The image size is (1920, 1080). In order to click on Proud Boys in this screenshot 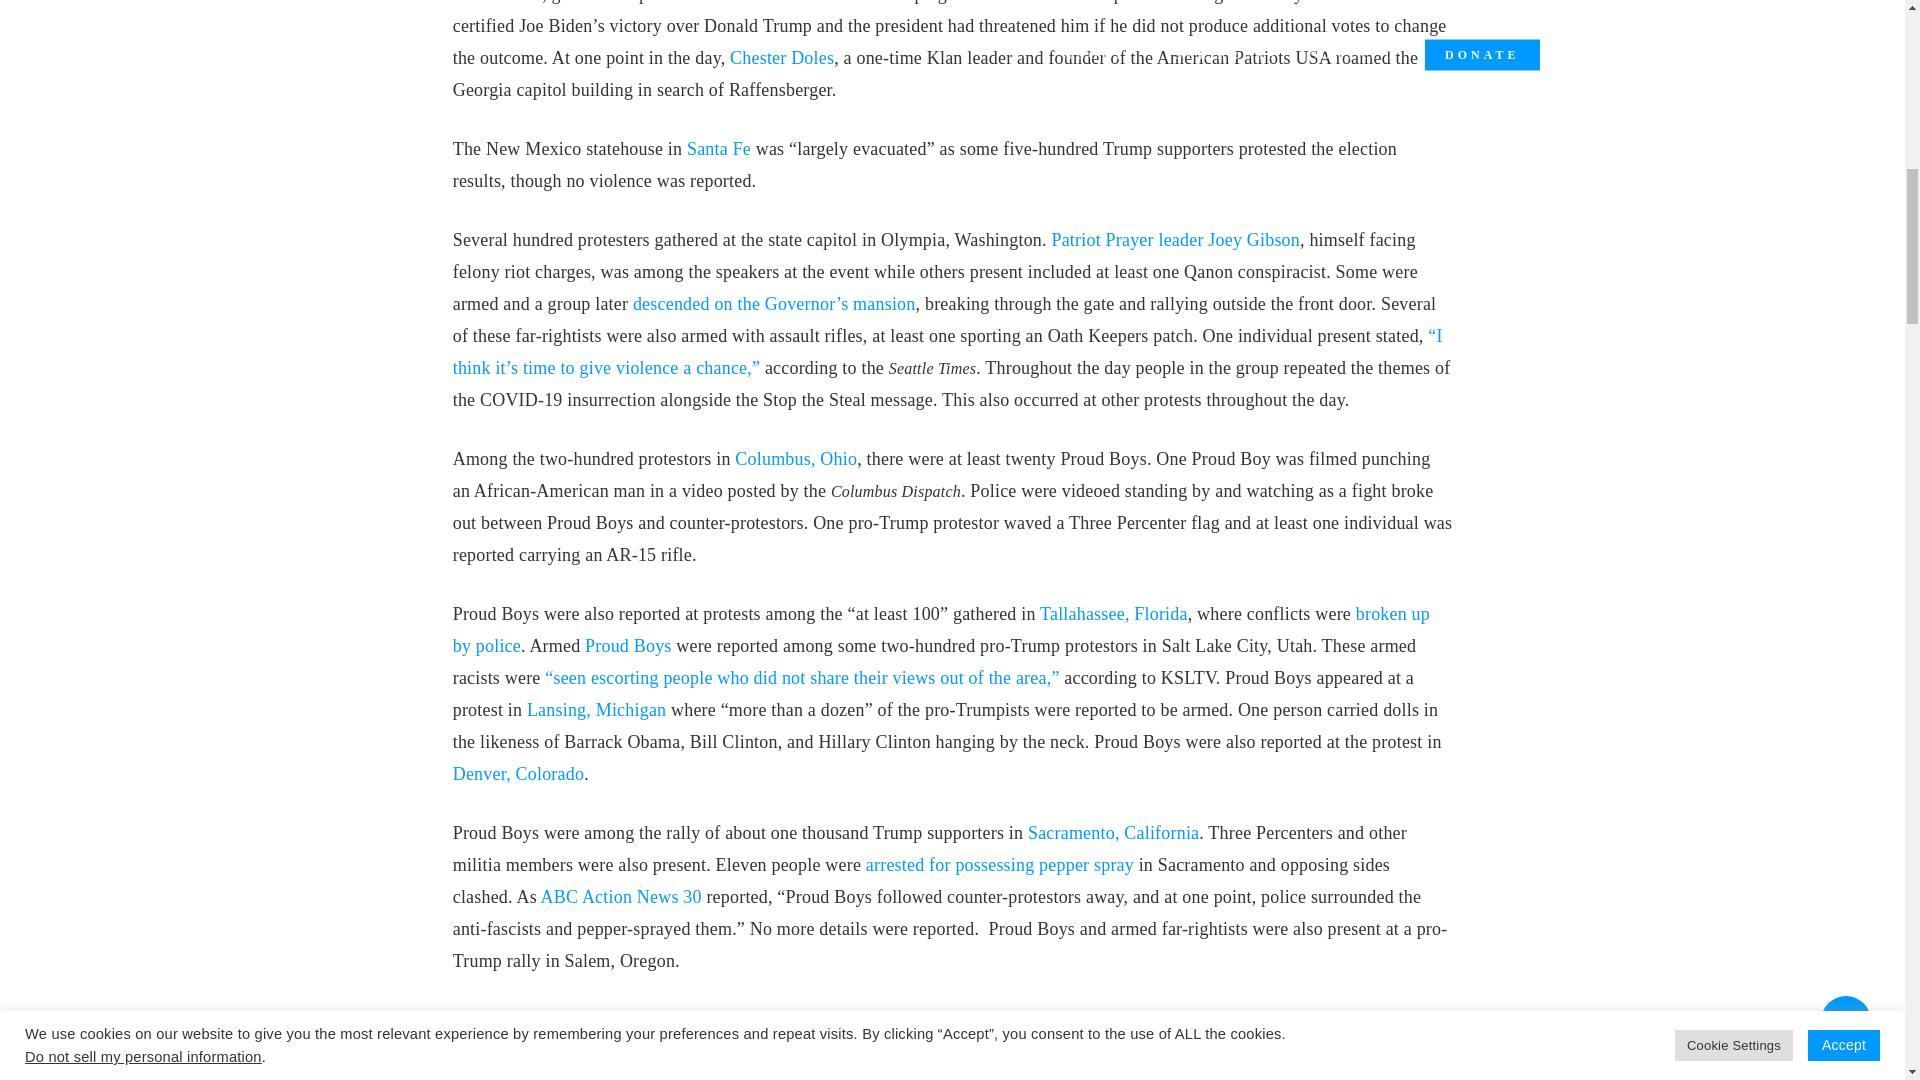, I will do `click(628, 646)`.